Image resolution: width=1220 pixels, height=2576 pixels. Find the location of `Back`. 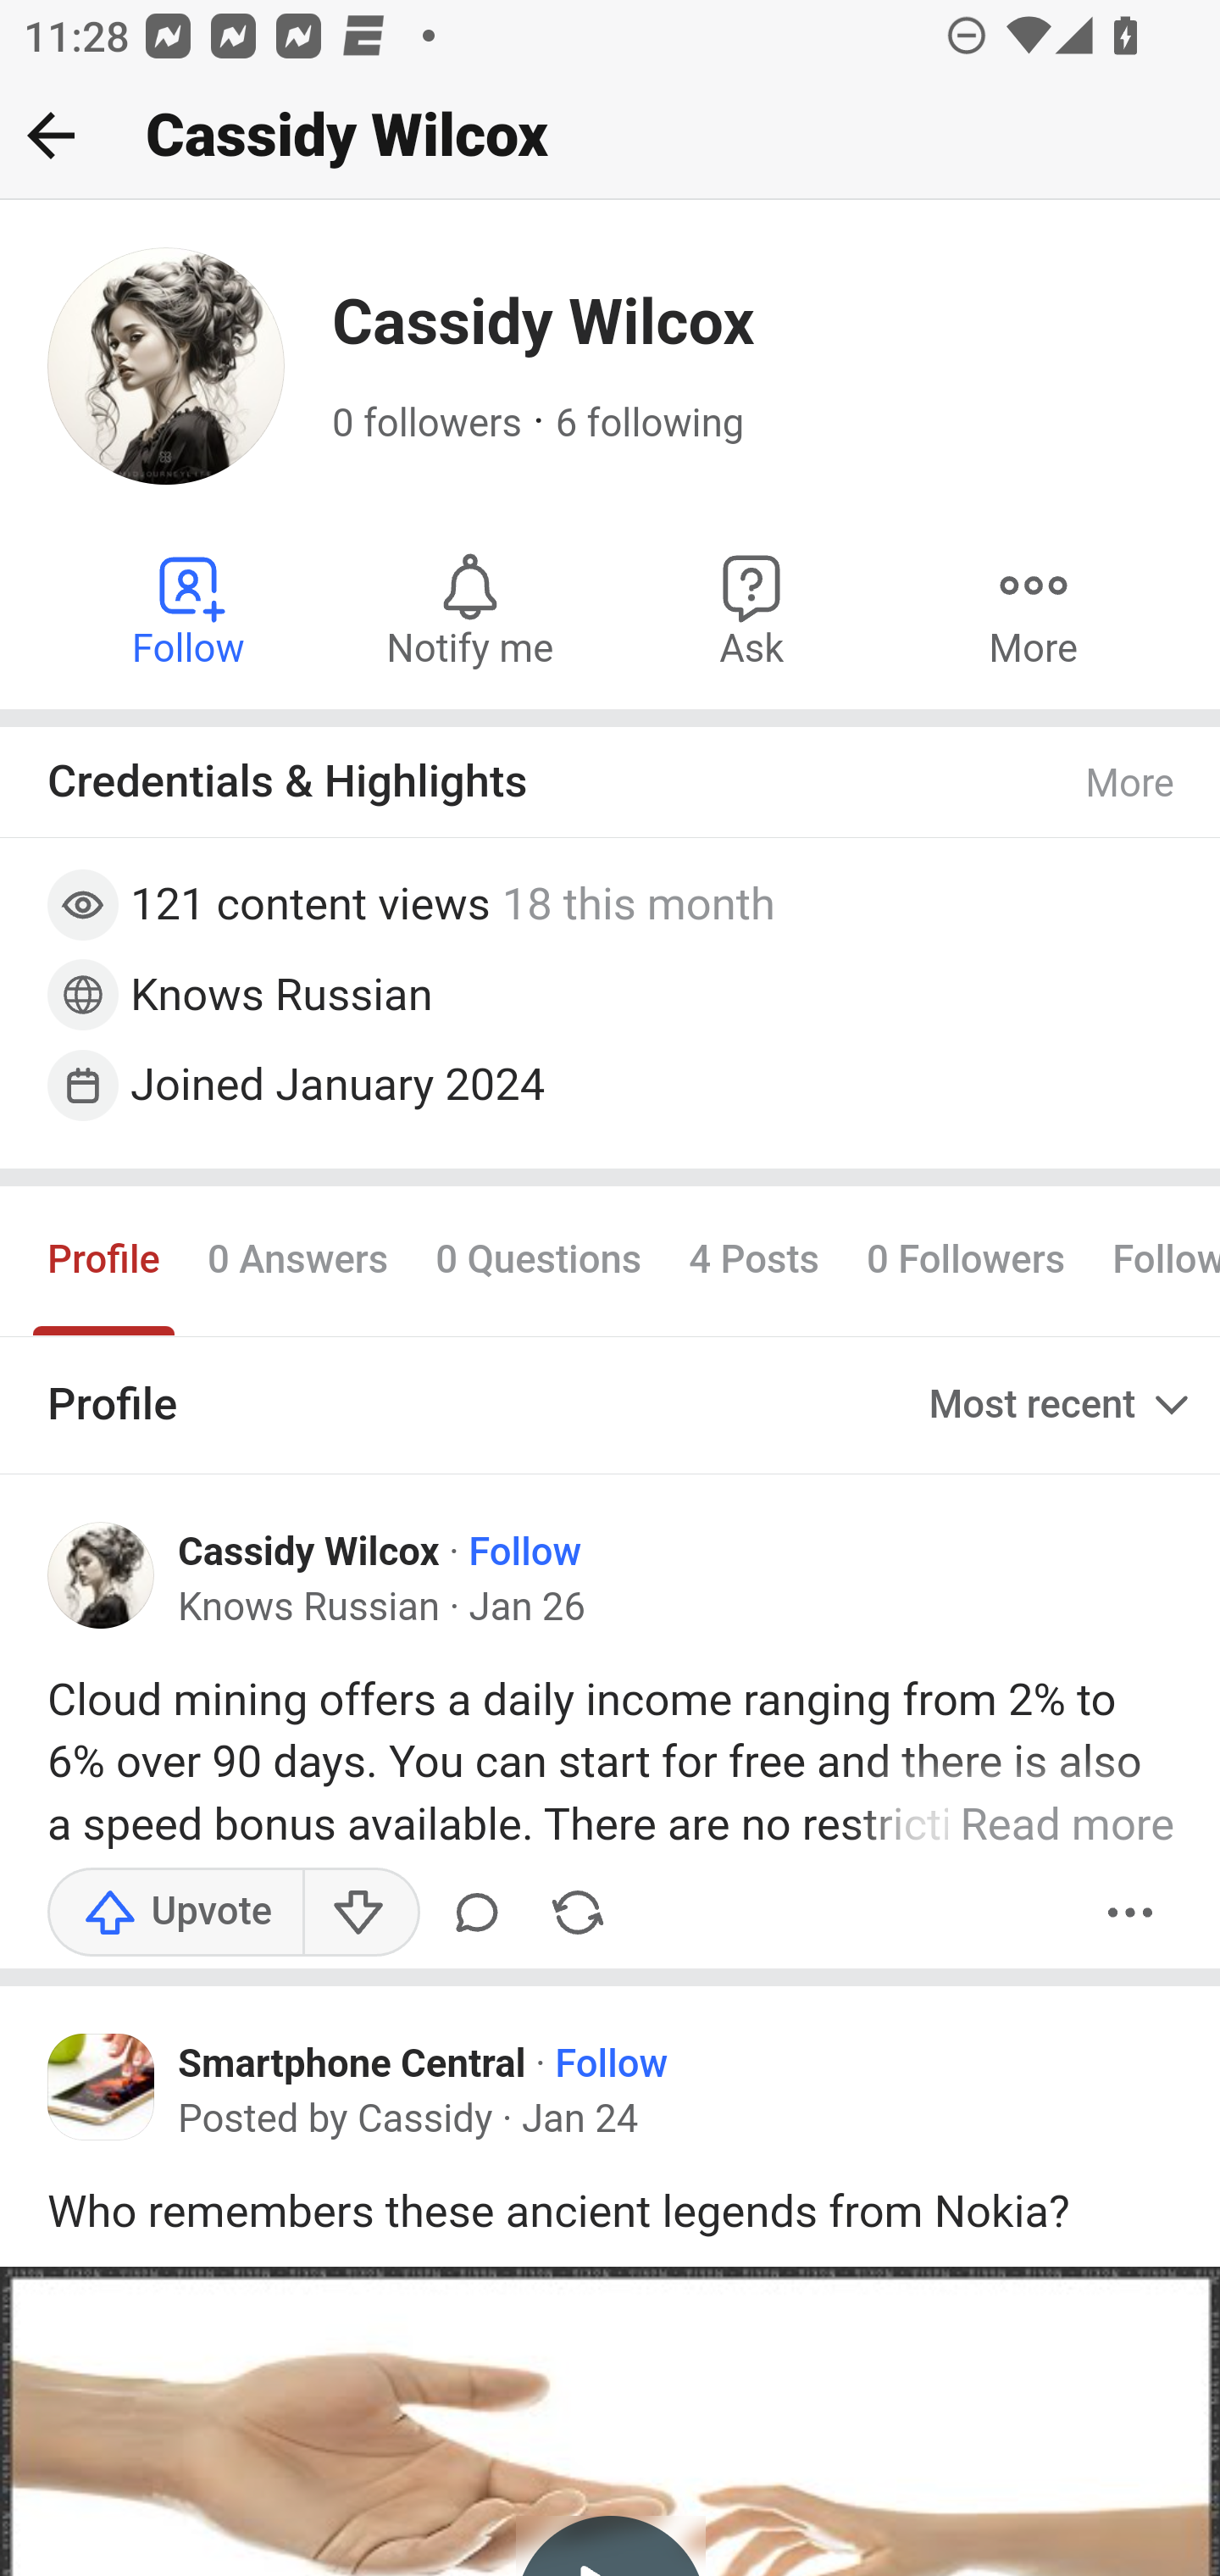

Back is located at coordinates (51, 135).